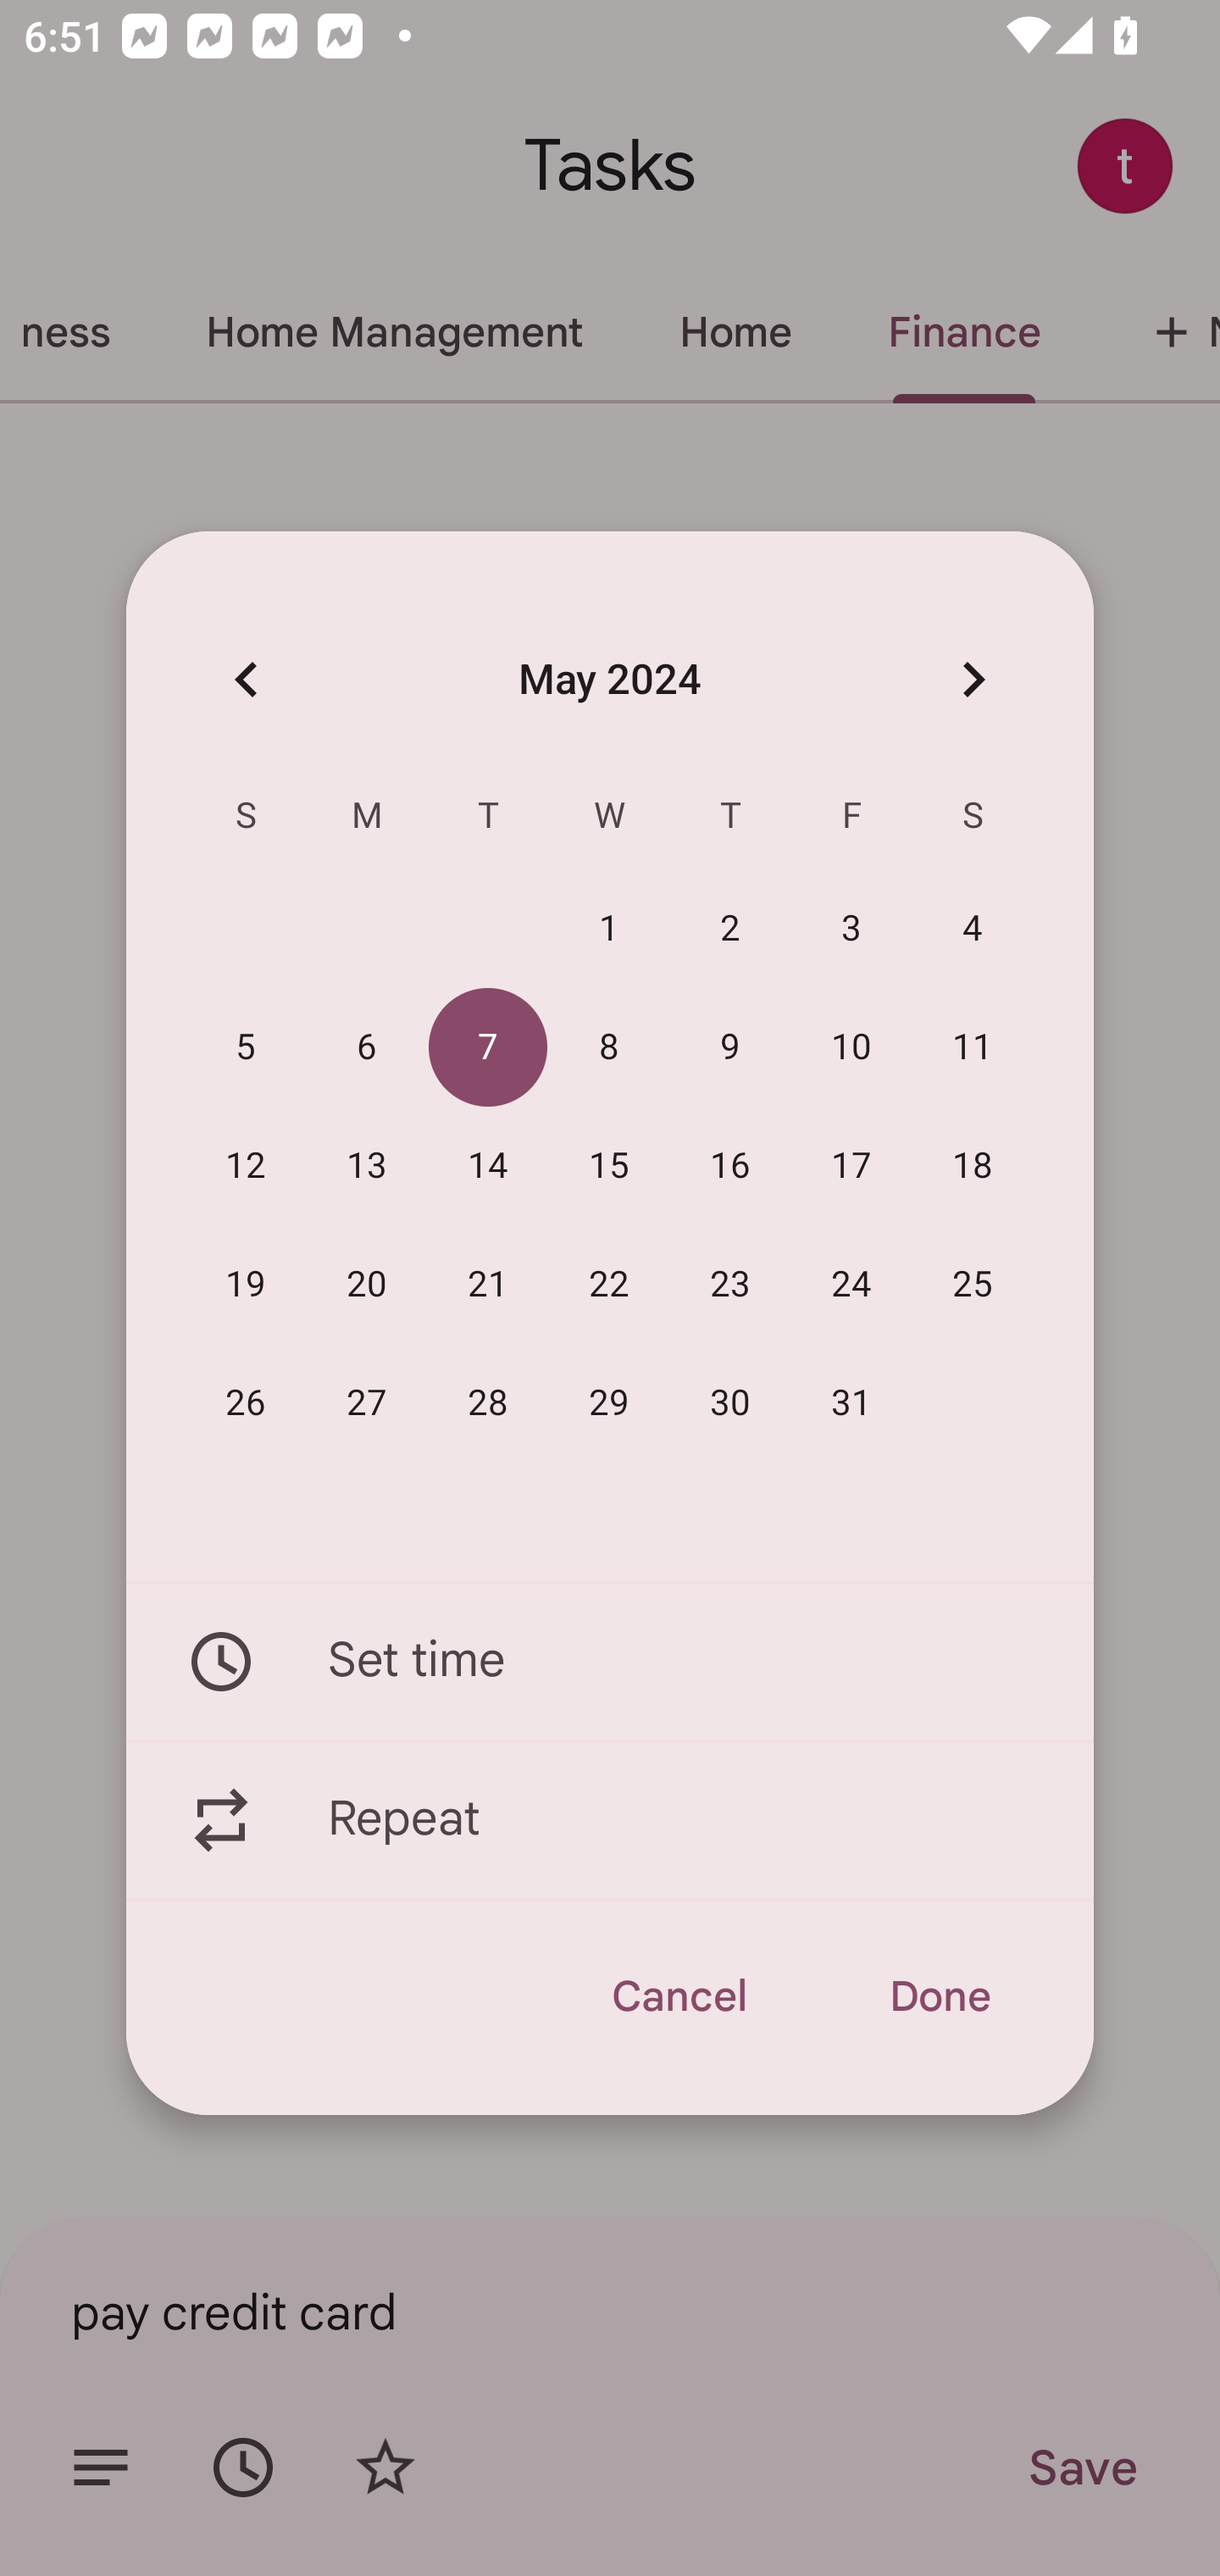 The height and width of the screenshot is (2576, 1220). I want to click on 10 10 May 2024, so click(852, 1048).